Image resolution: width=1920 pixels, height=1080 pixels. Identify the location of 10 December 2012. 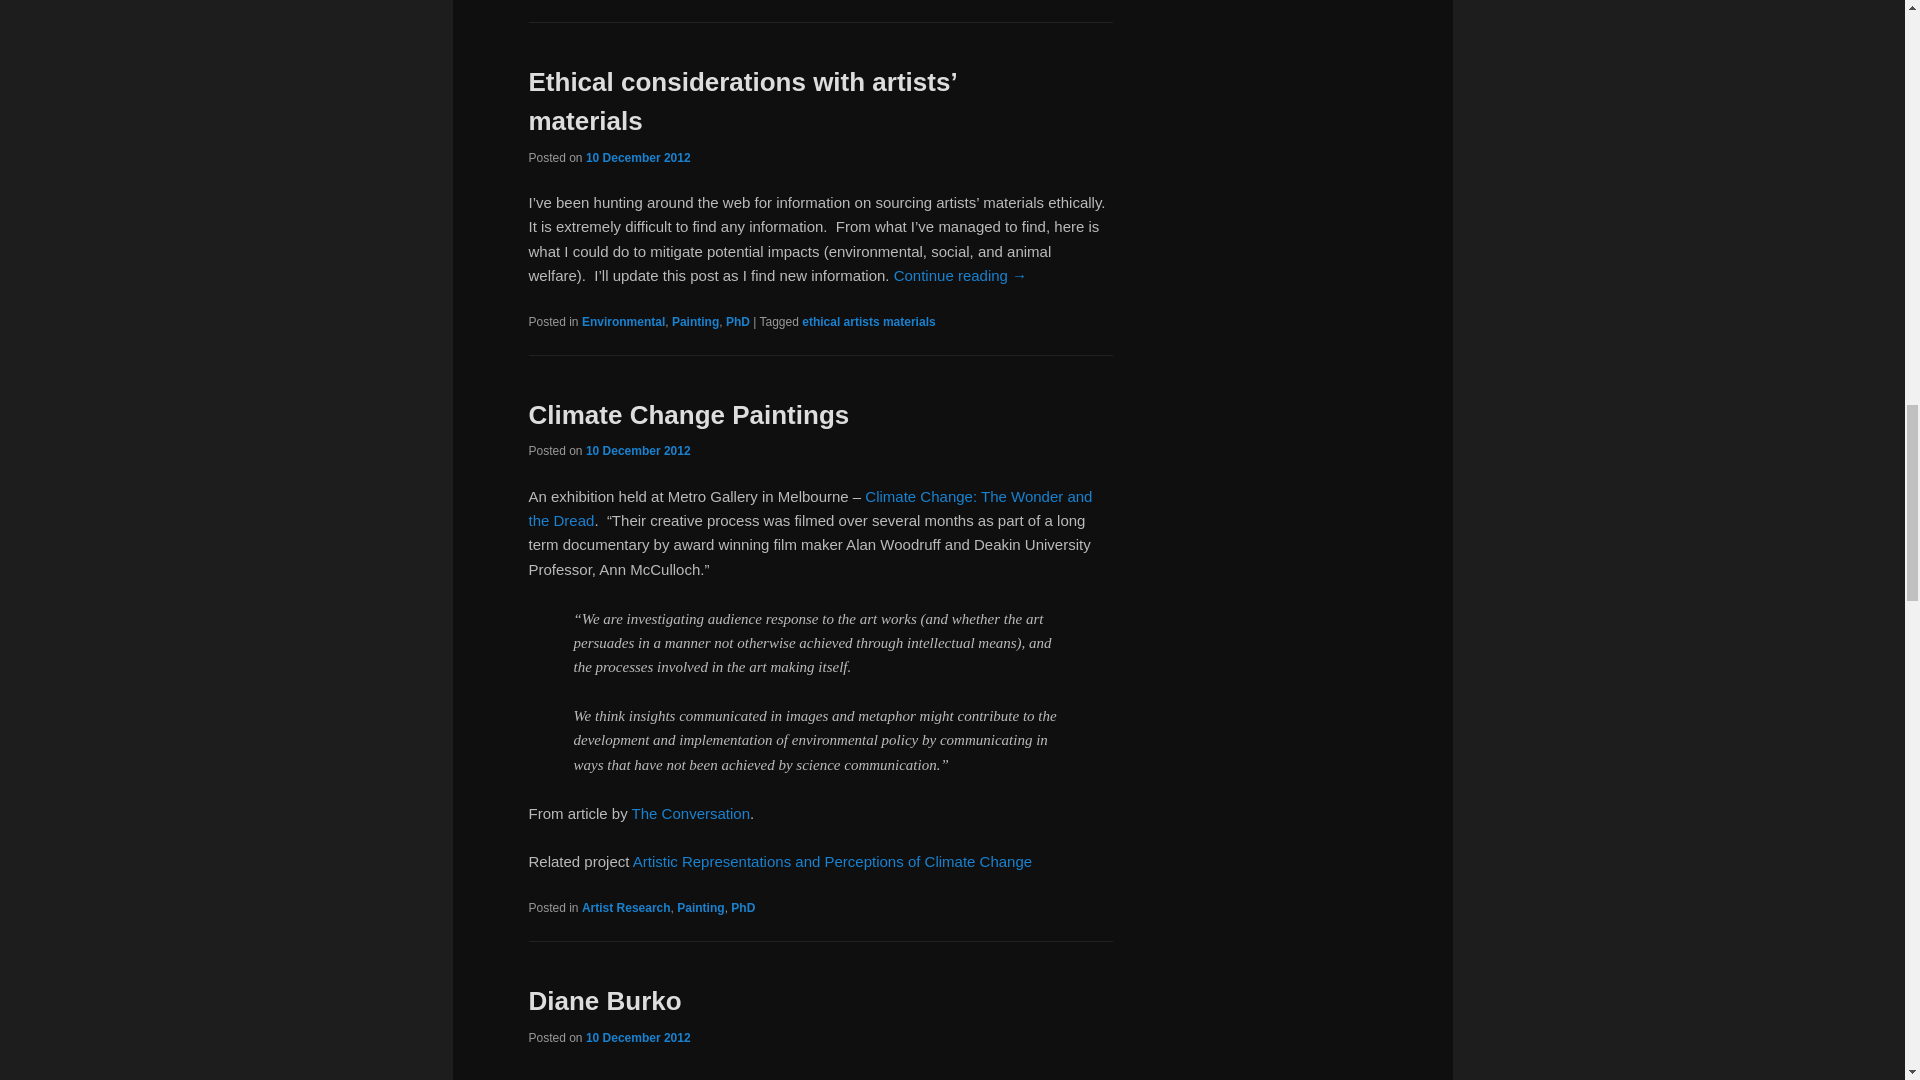
(638, 158).